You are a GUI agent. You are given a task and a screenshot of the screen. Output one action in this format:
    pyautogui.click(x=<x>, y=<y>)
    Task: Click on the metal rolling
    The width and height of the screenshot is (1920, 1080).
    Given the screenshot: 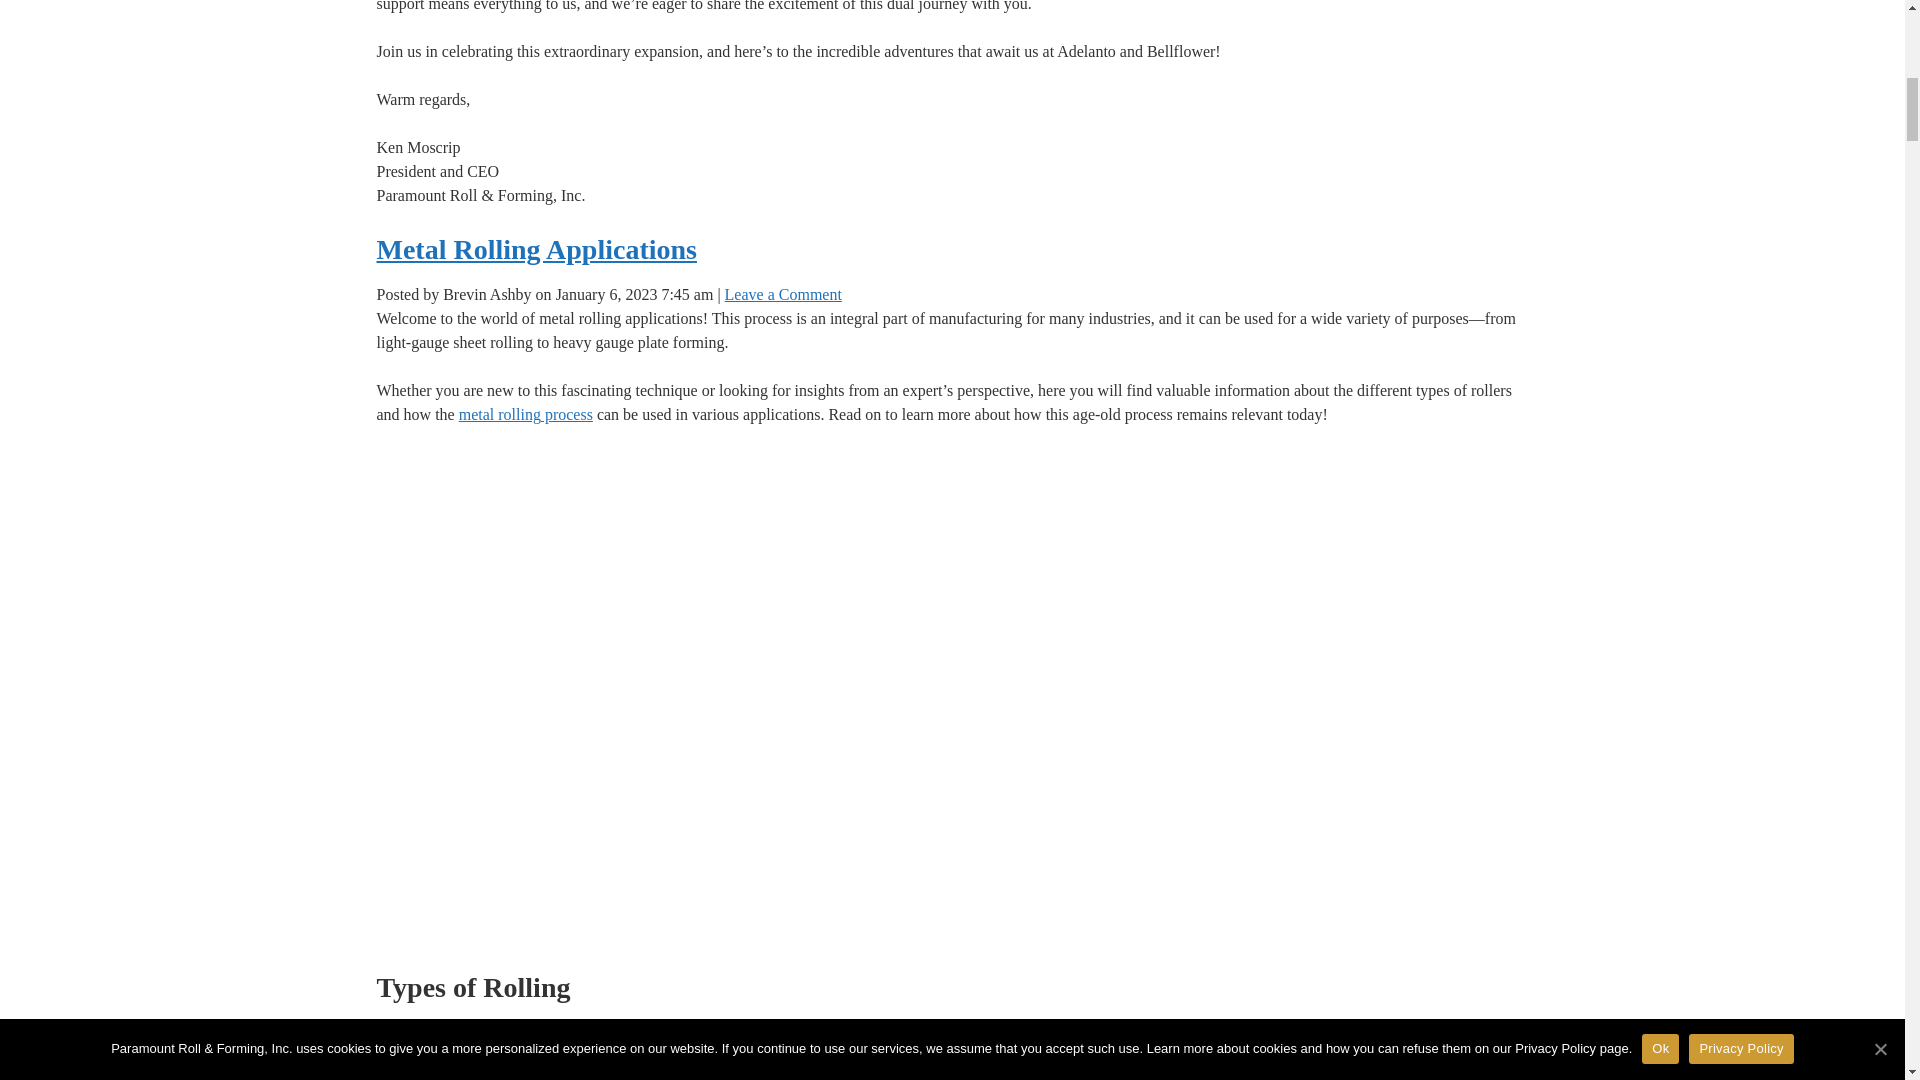 What is the action you would take?
    pyautogui.click(x=500, y=414)
    